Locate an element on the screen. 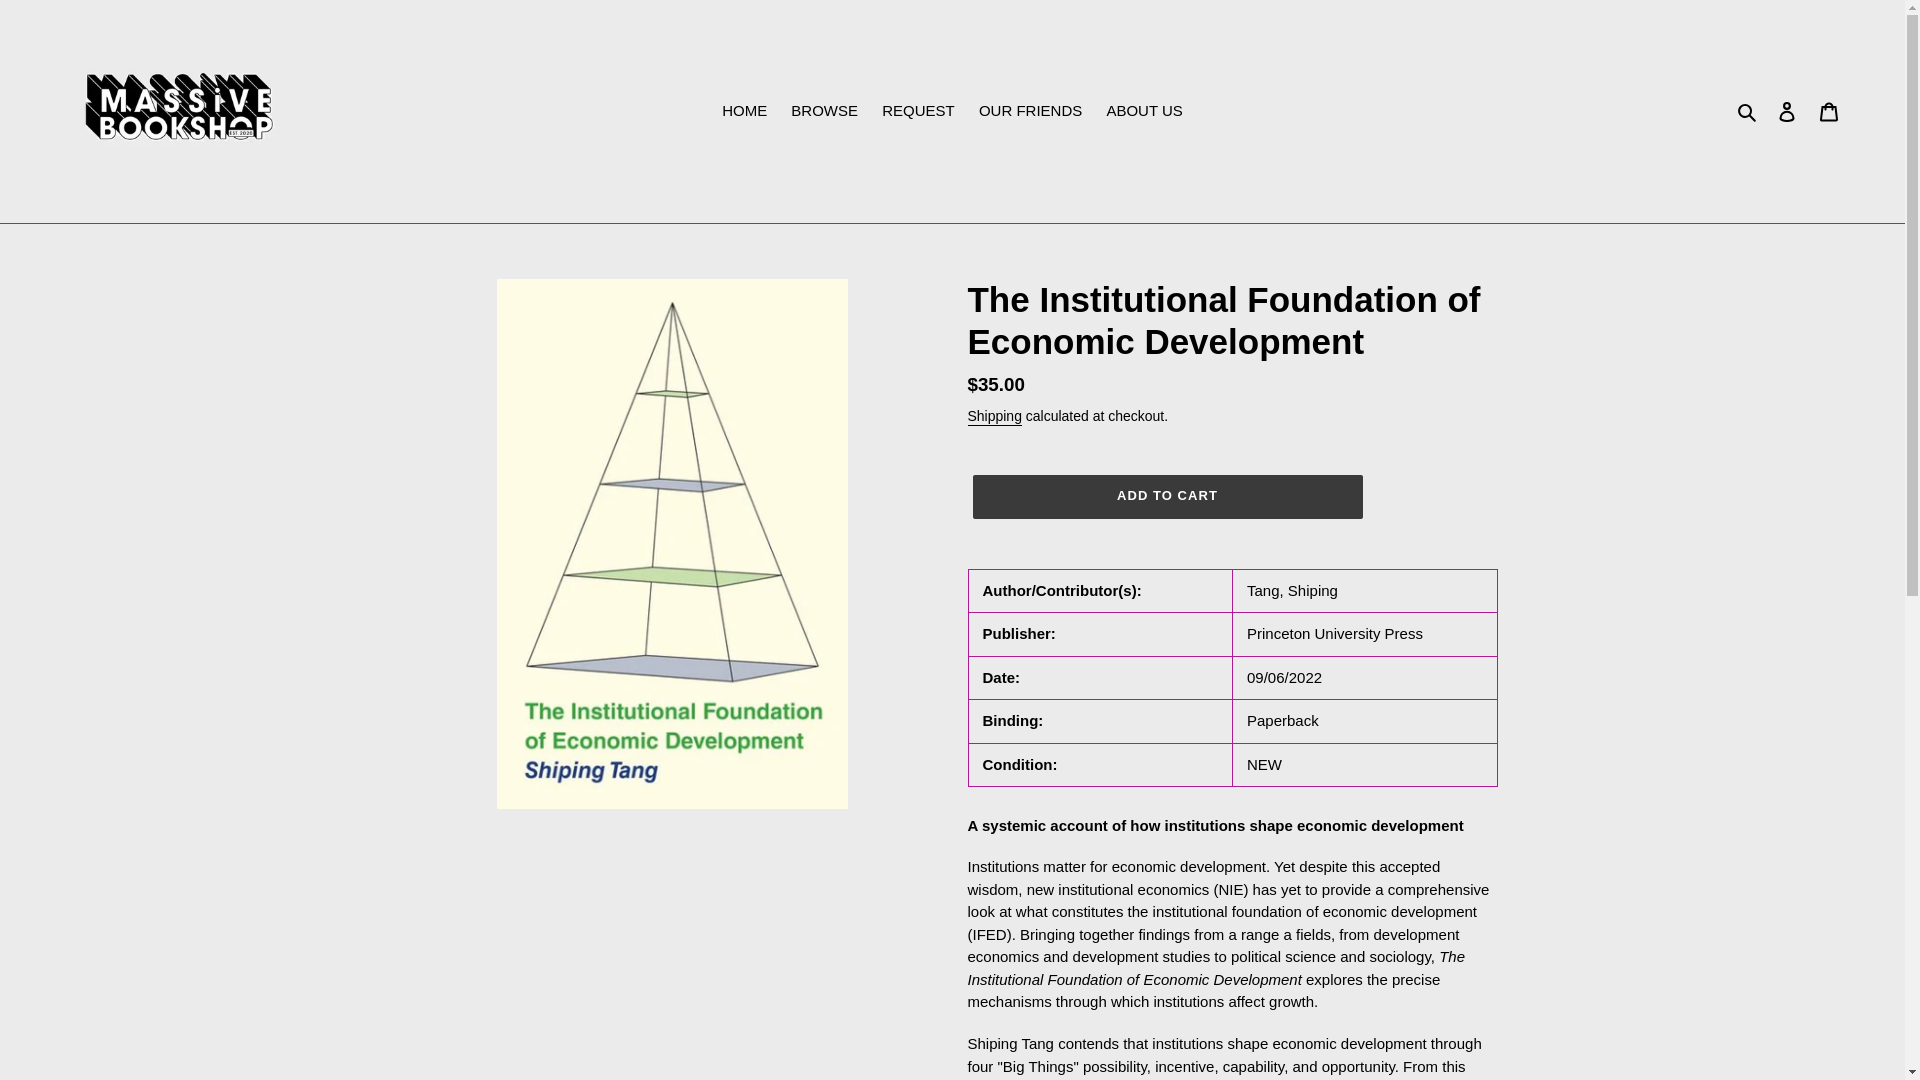 Image resolution: width=1920 pixels, height=1080 pixels. BROWSE is located at coordinates (824, 112).